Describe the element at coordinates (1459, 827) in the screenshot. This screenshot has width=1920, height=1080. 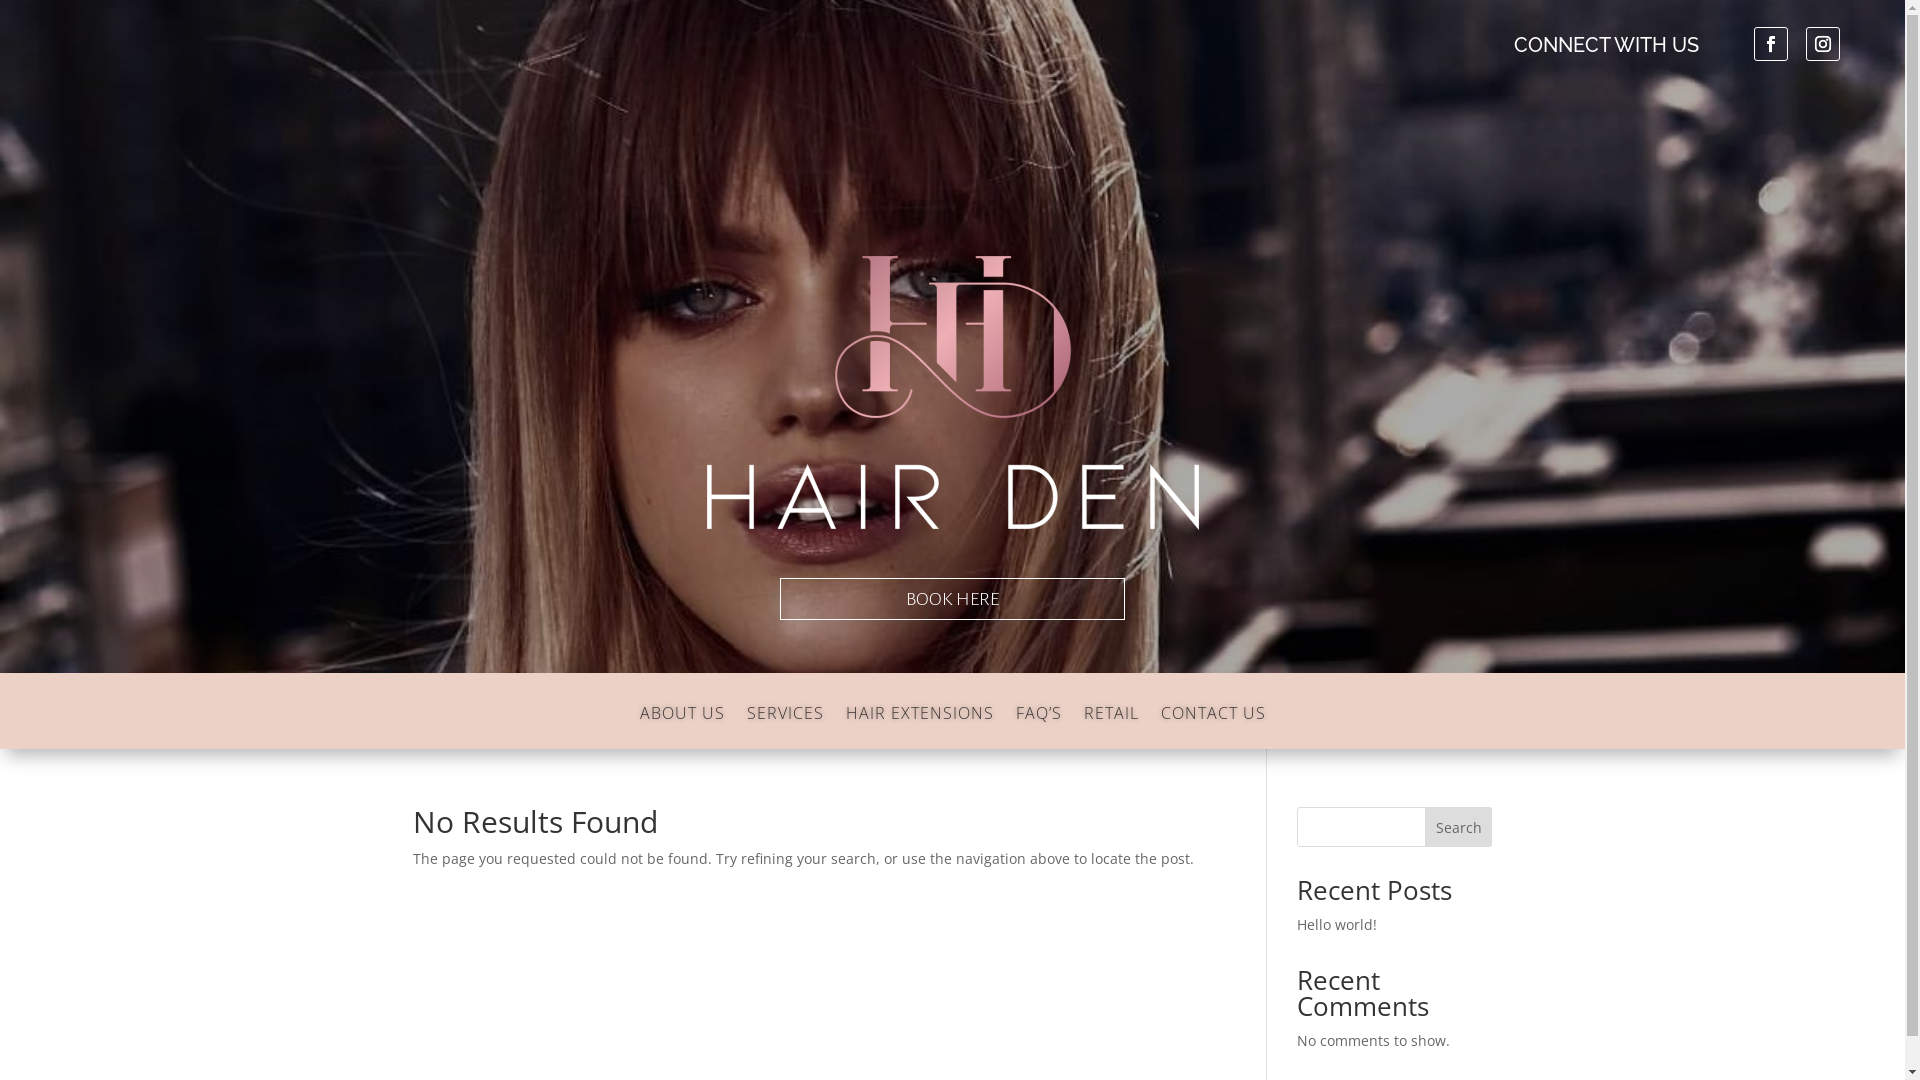
I see `Search` at that location.